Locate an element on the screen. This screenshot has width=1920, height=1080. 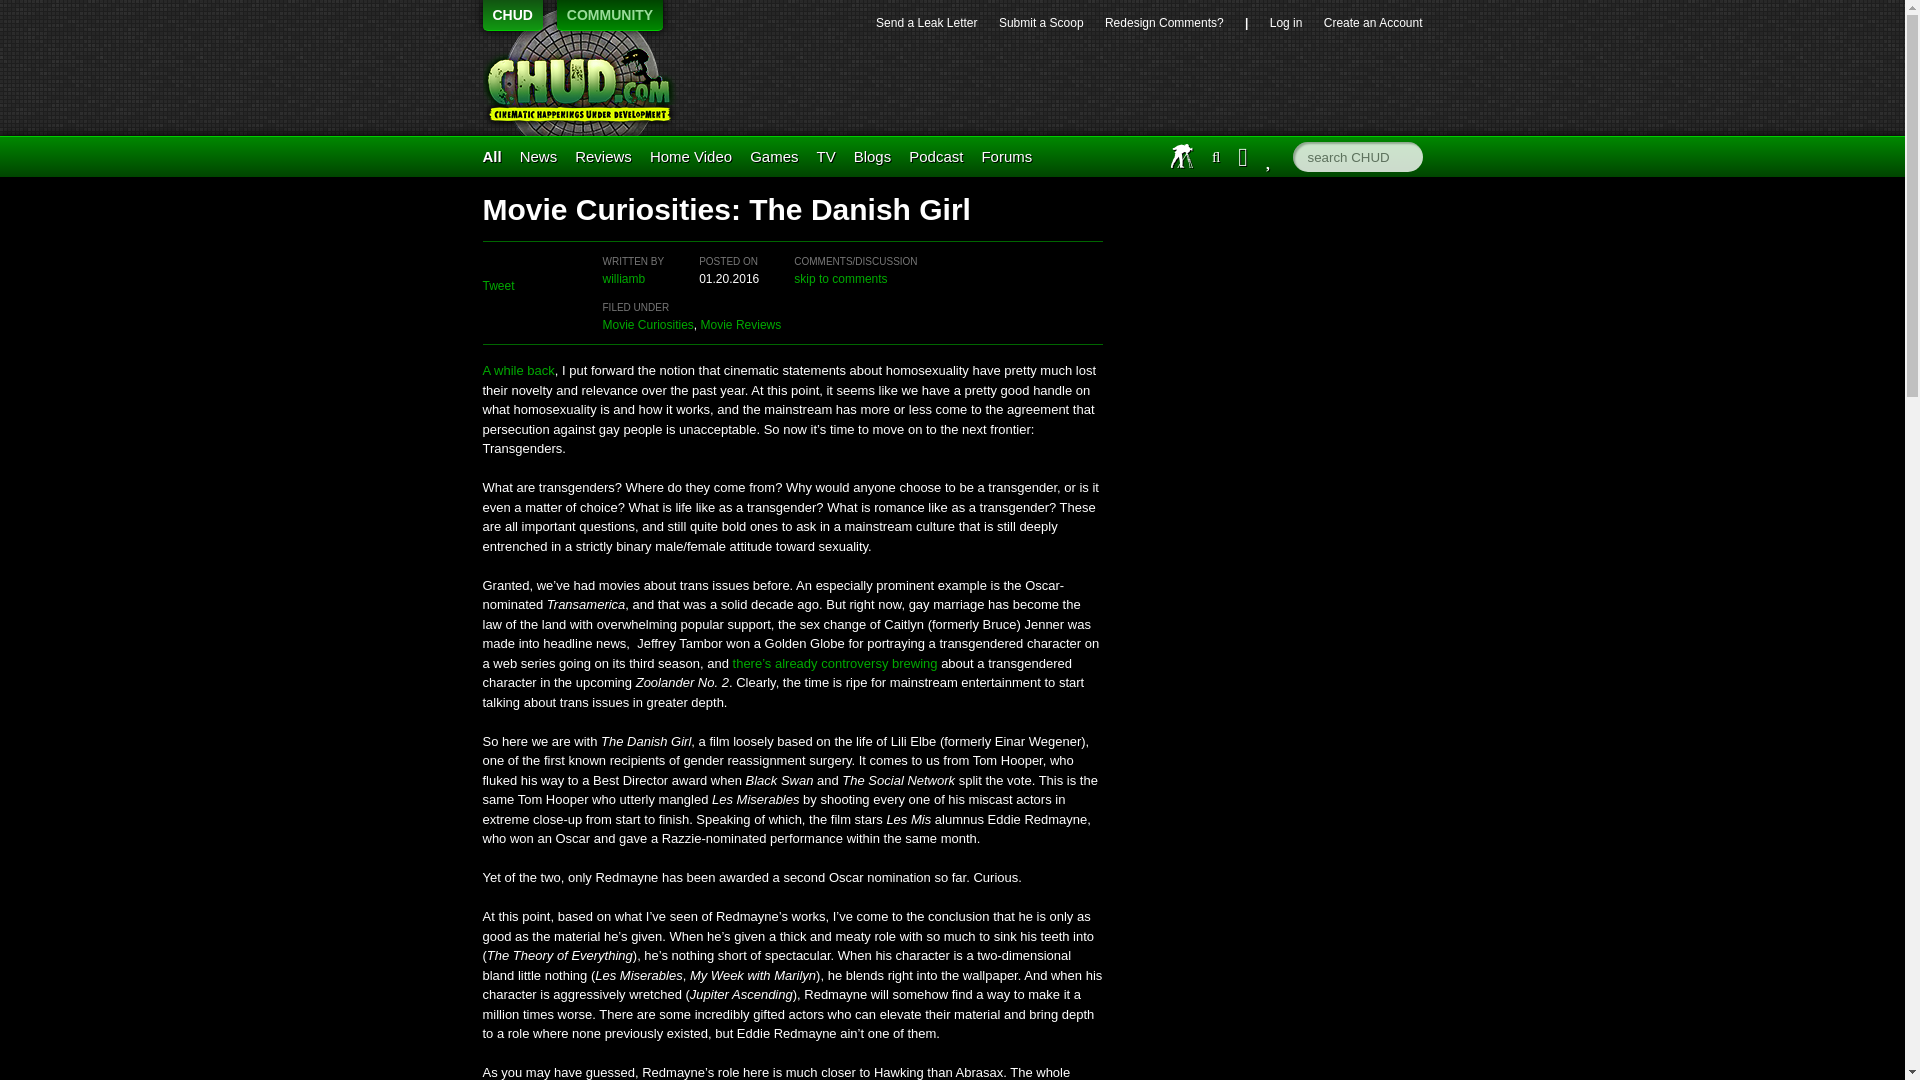
News is located at coordinates (539, 156).